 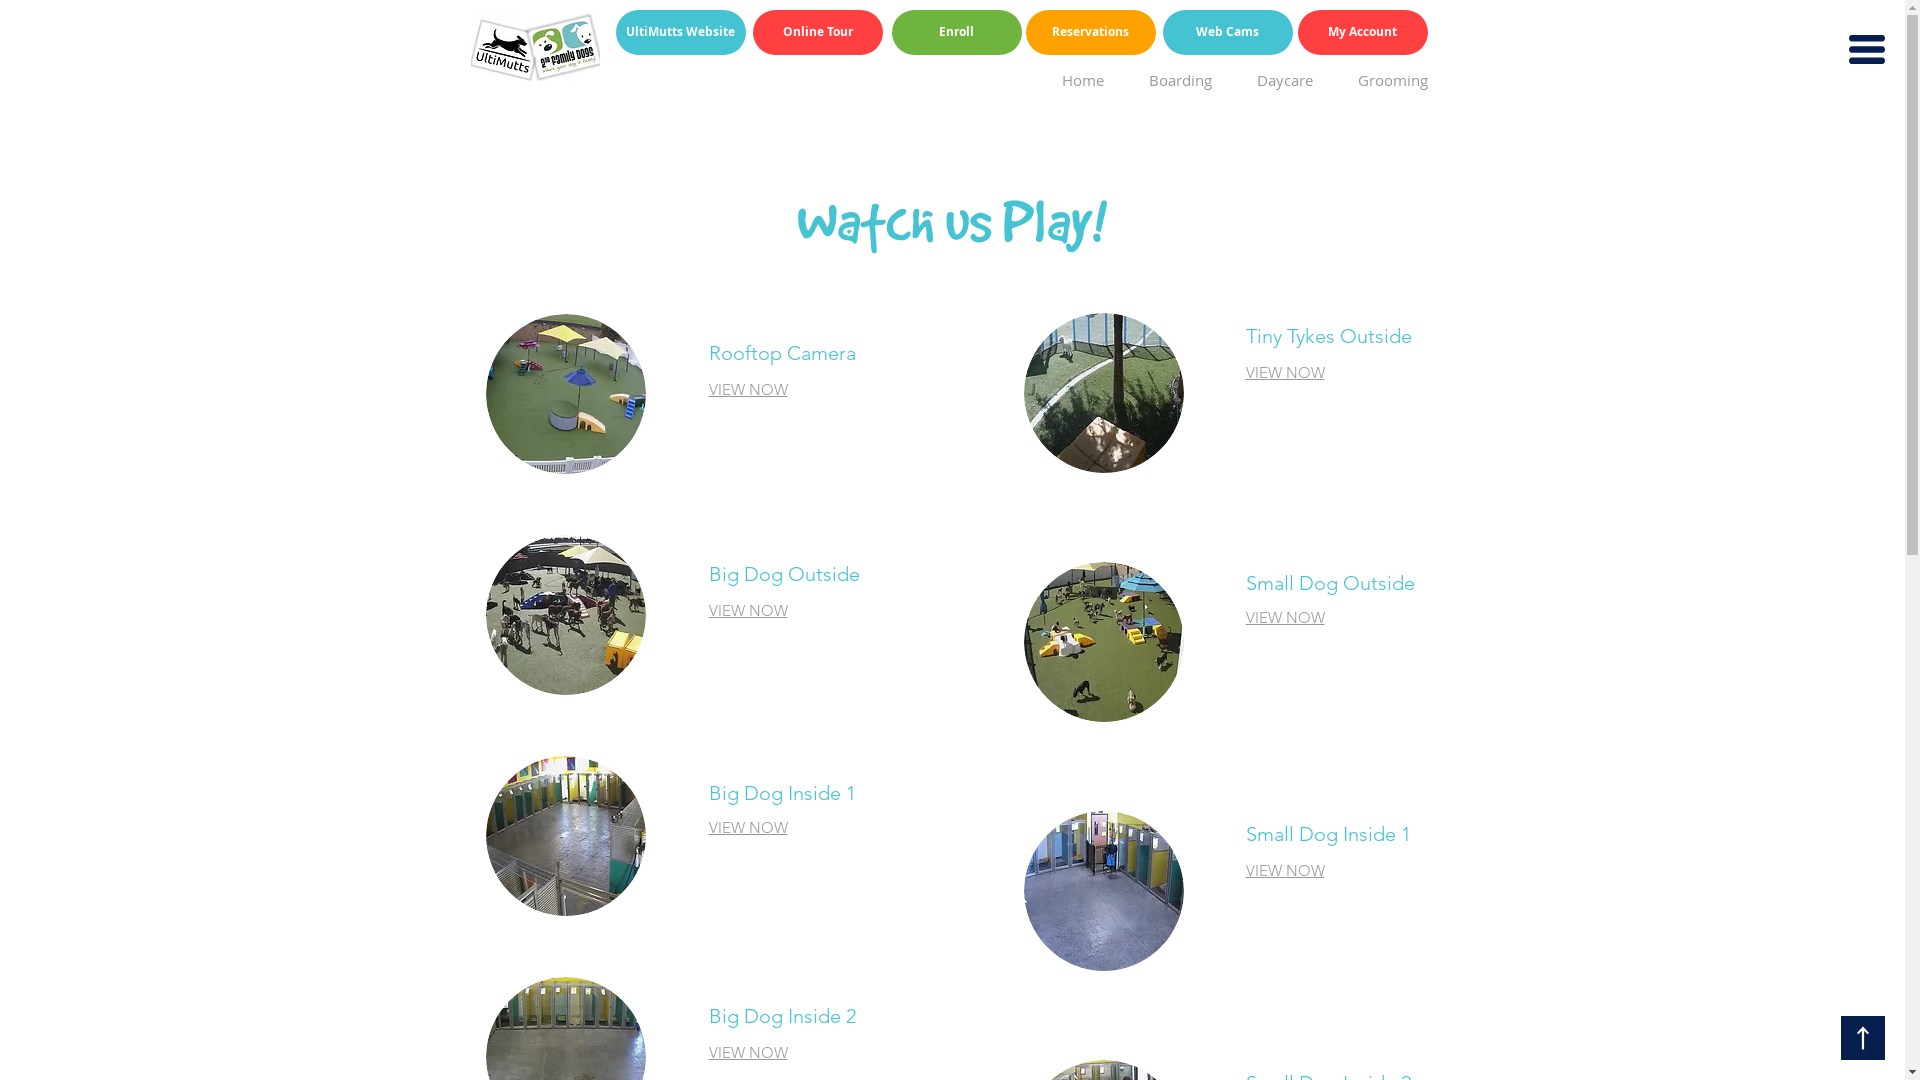 What do you see at coordinates (748, 828) in the screenshot?
I see `VIEW NOW` at bounding box center [748, 828].